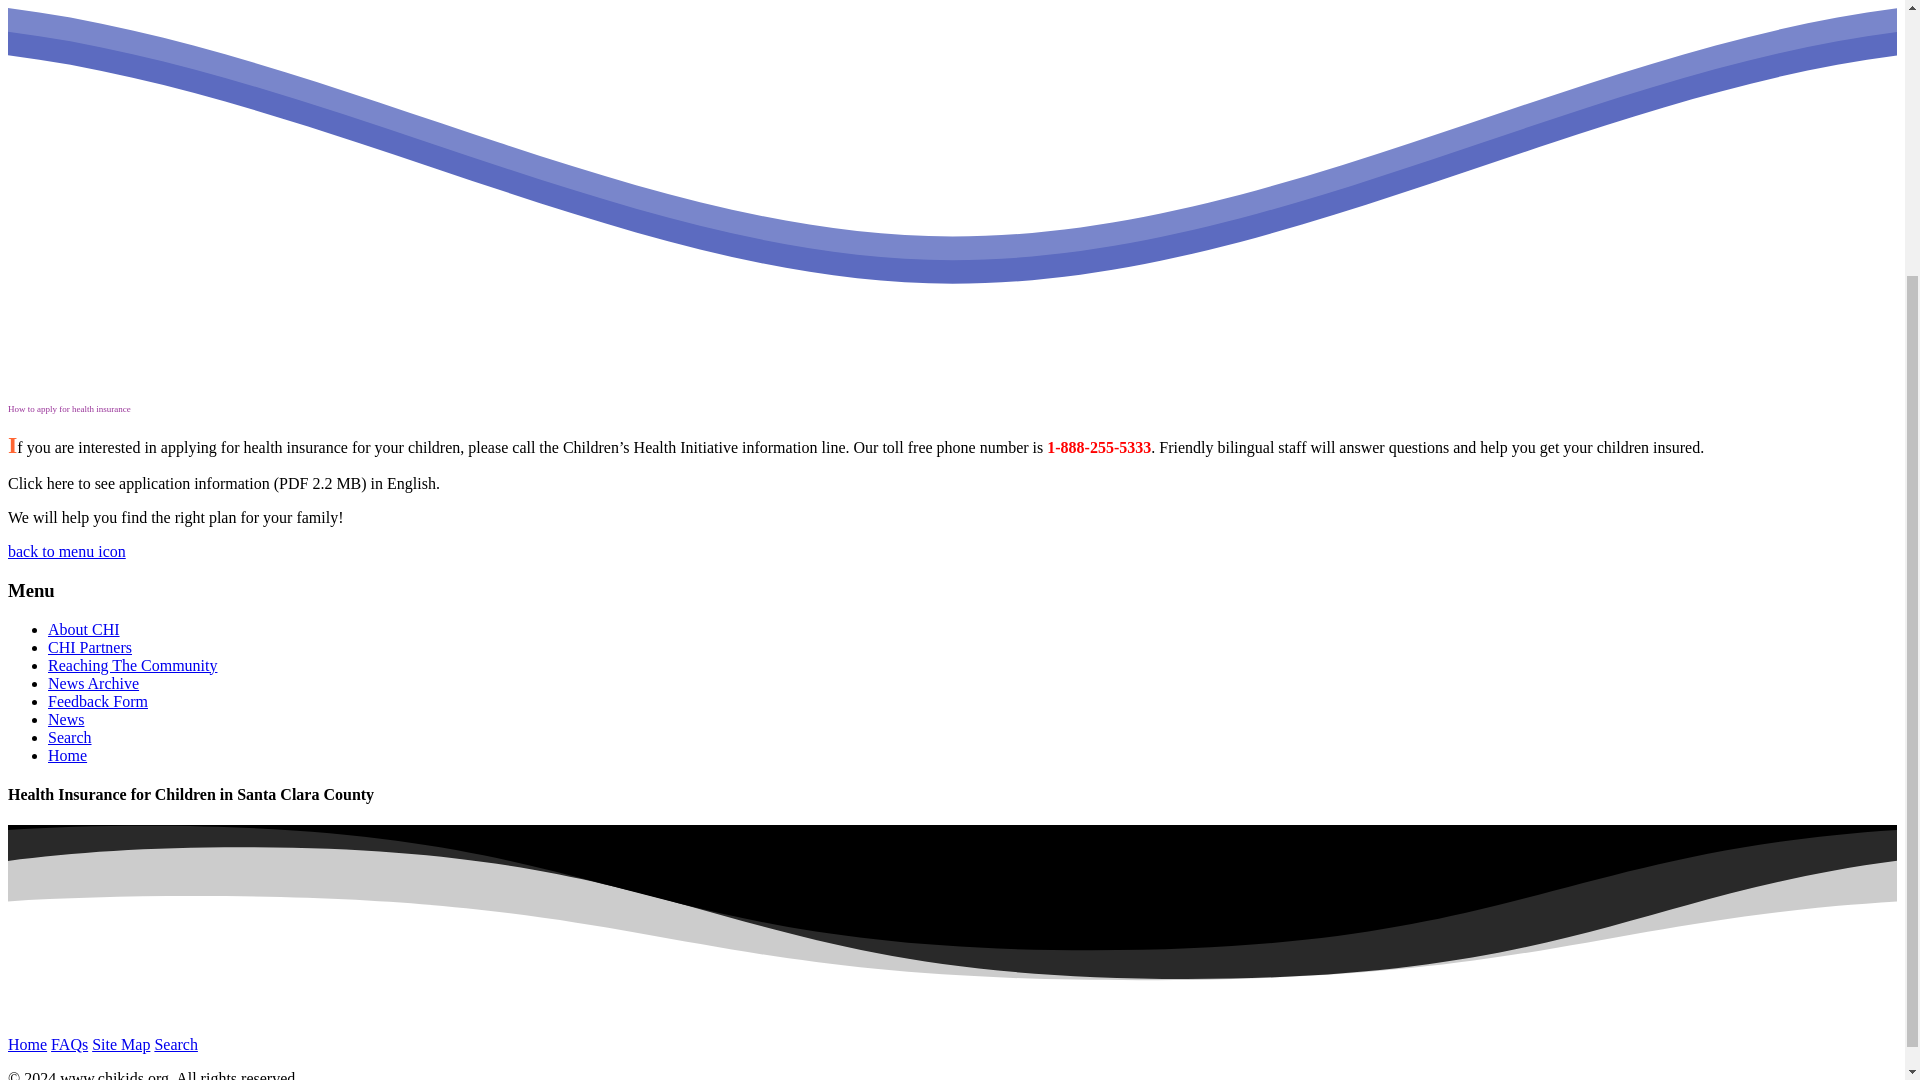 The image size is (1920, 1080). What do you see at coordinates (67, 755) in the screenshot?
I see `Health Insurance for Children in Santa Clara County` at bounding box center [67, 755].